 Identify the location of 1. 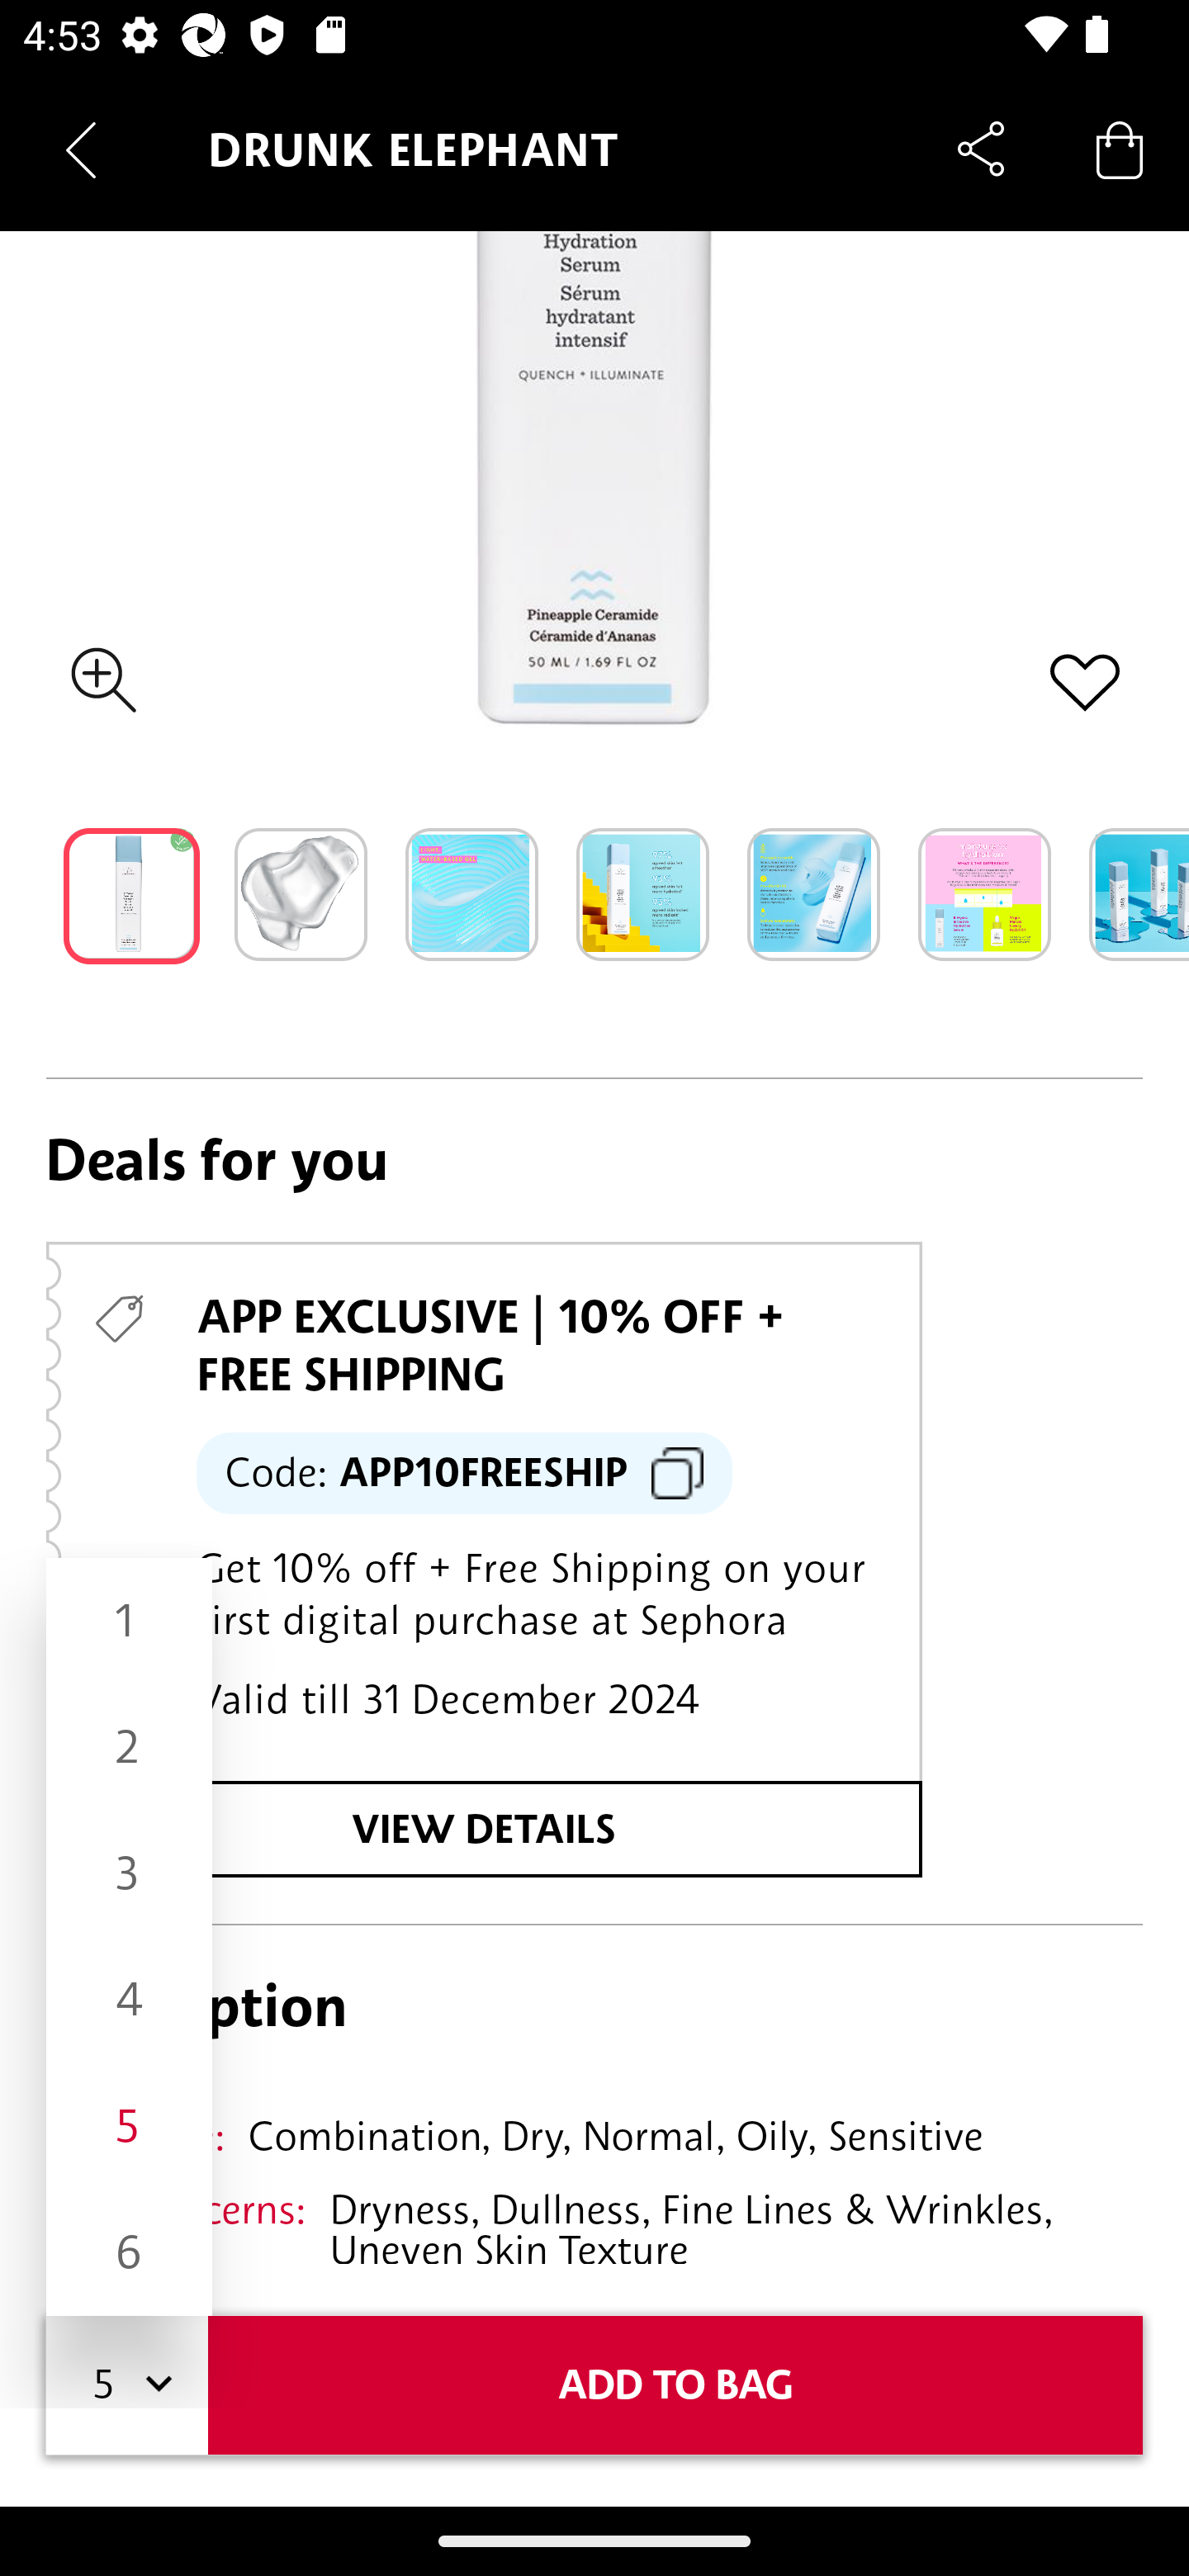
(129, 1622).